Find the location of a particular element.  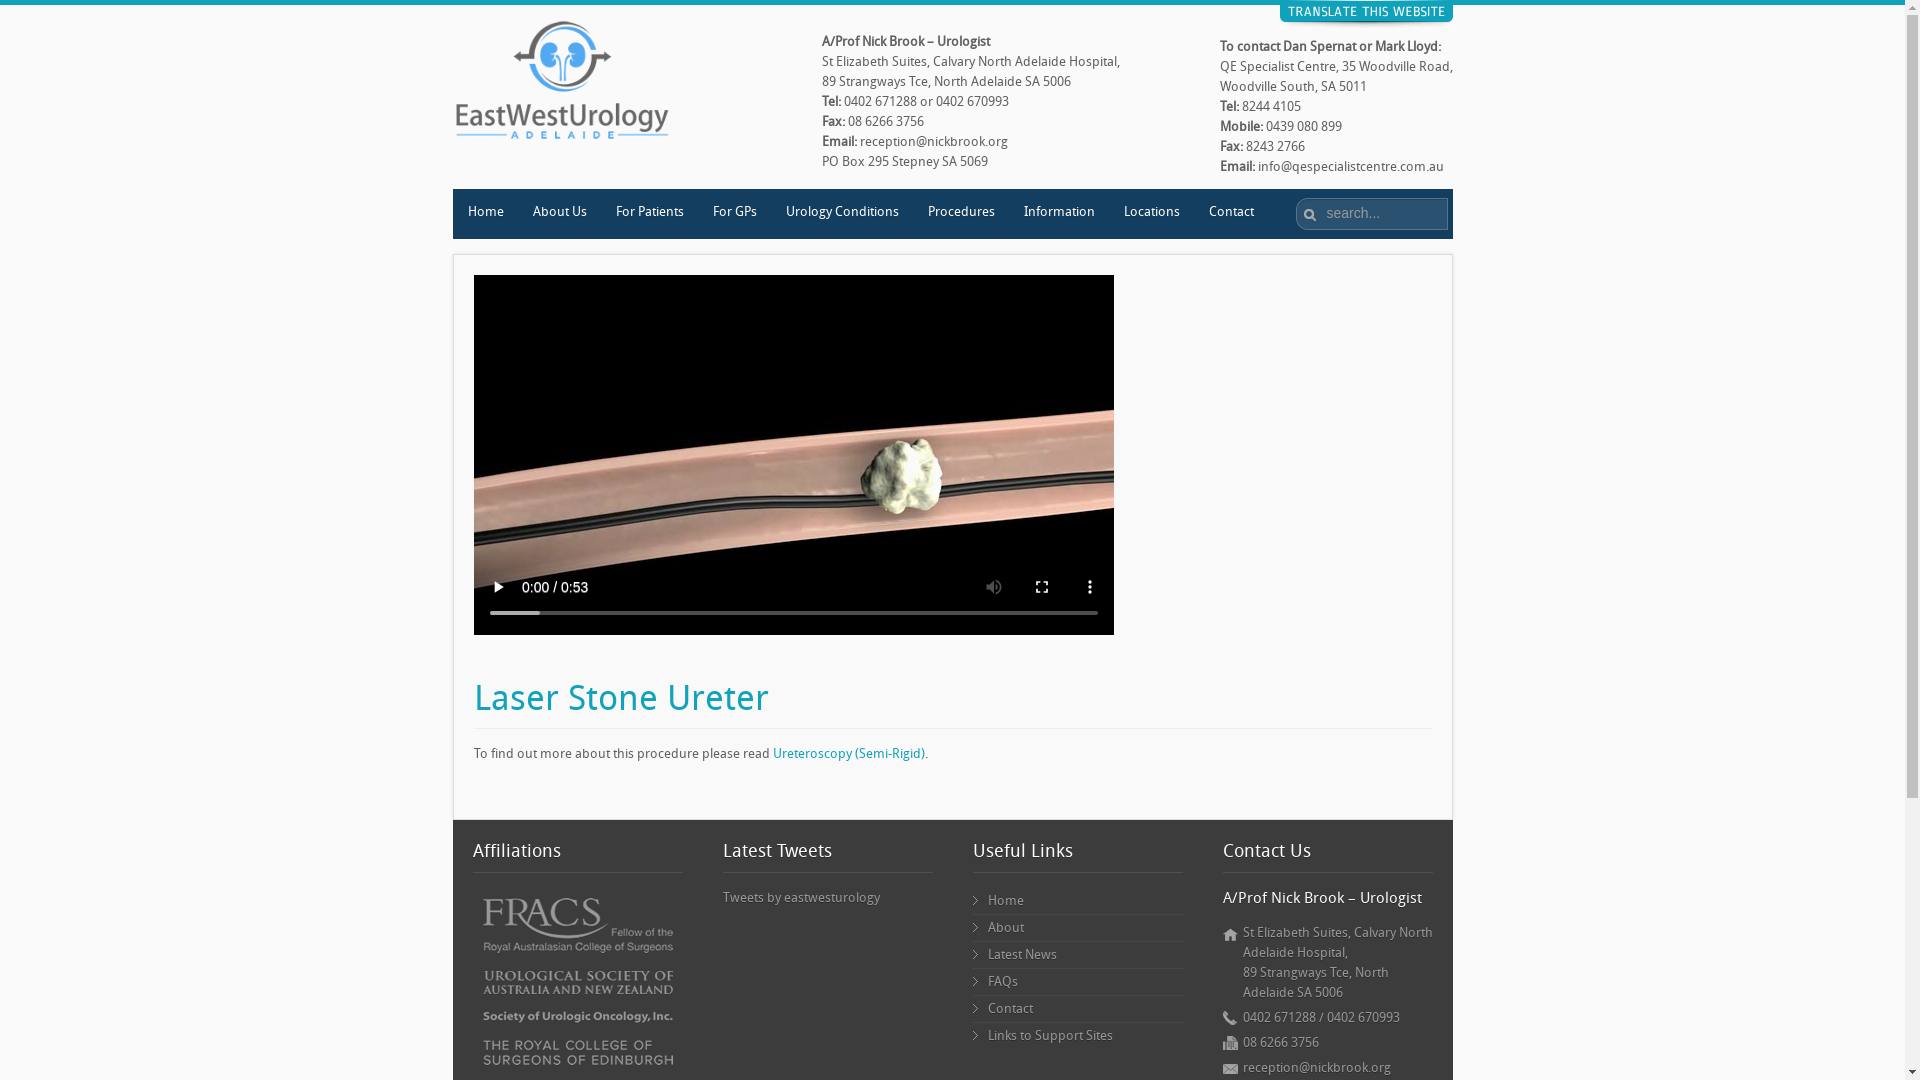

FAQs is located at coordinates (1077, 982).